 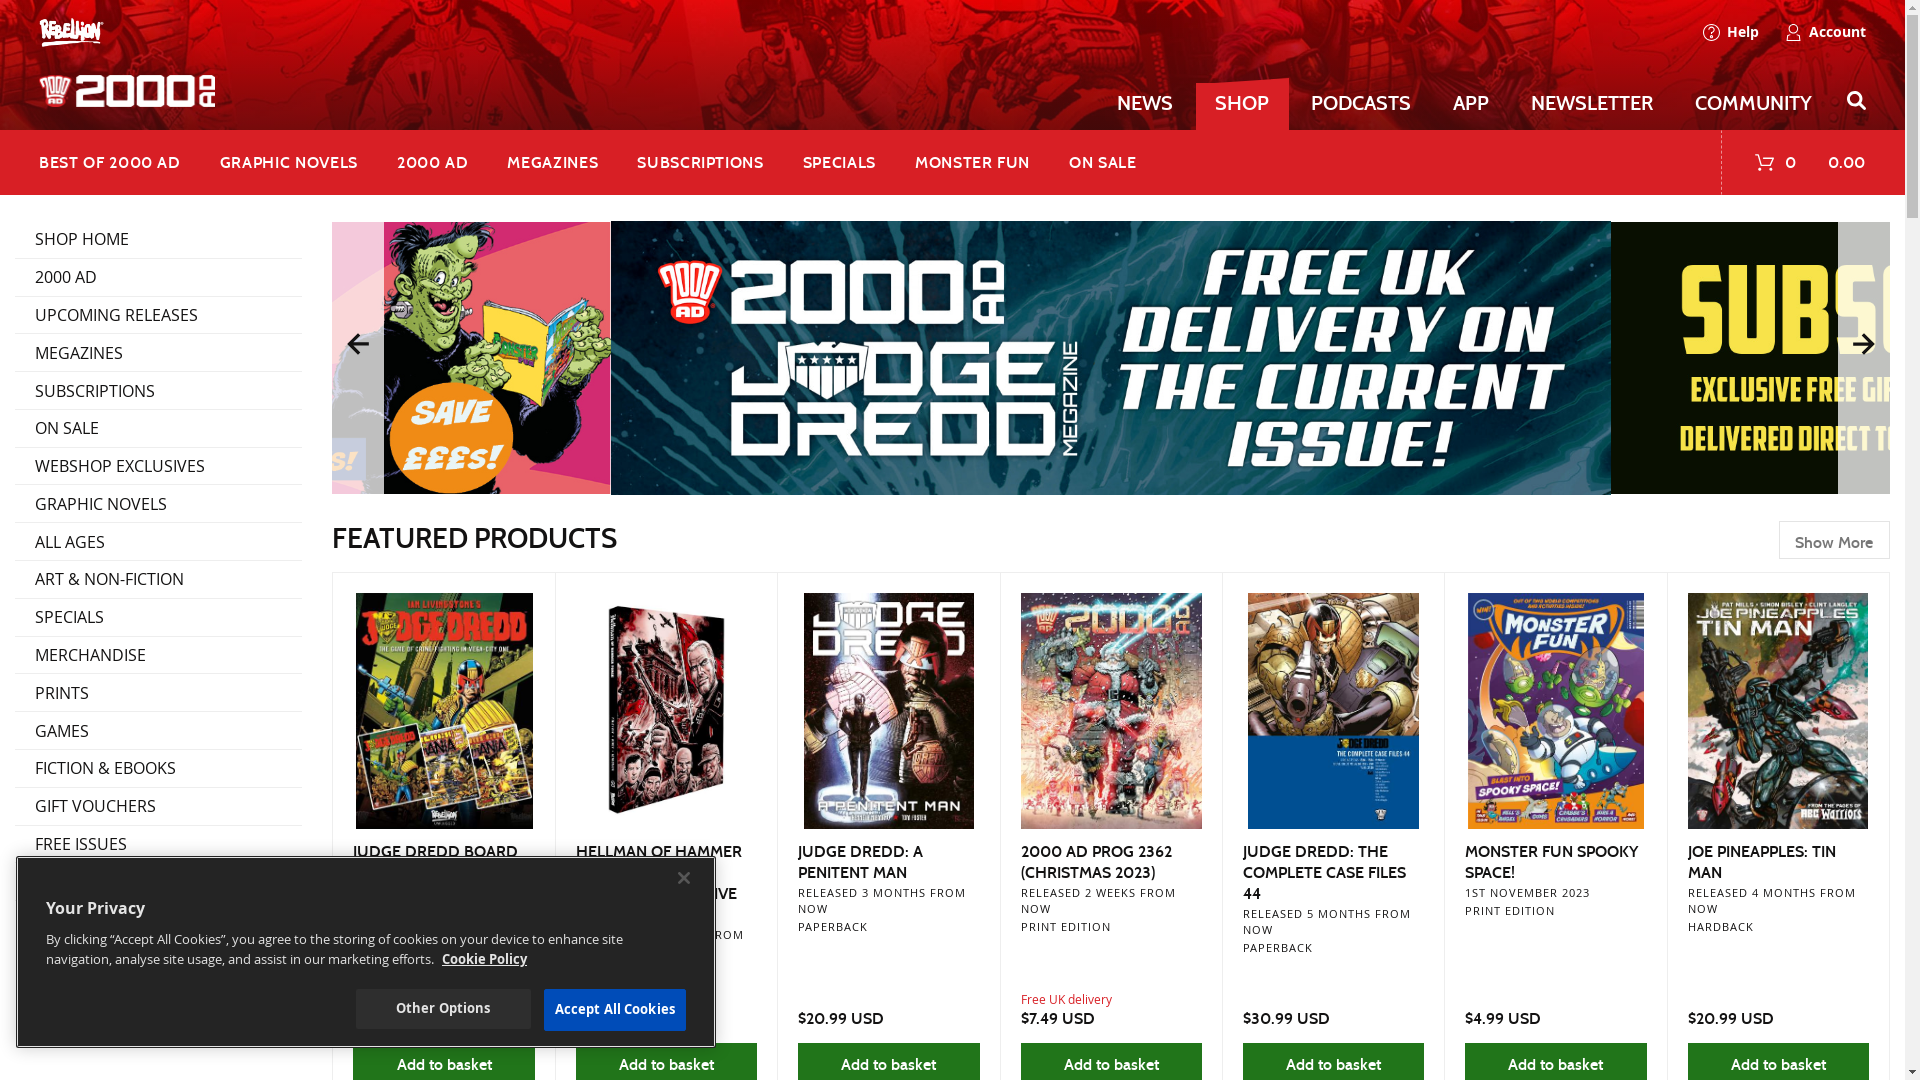 What do you see at coordinates (1754, 104) in the screenshot?
I see `COMMUNITY` at bounding box center [1754, 104].